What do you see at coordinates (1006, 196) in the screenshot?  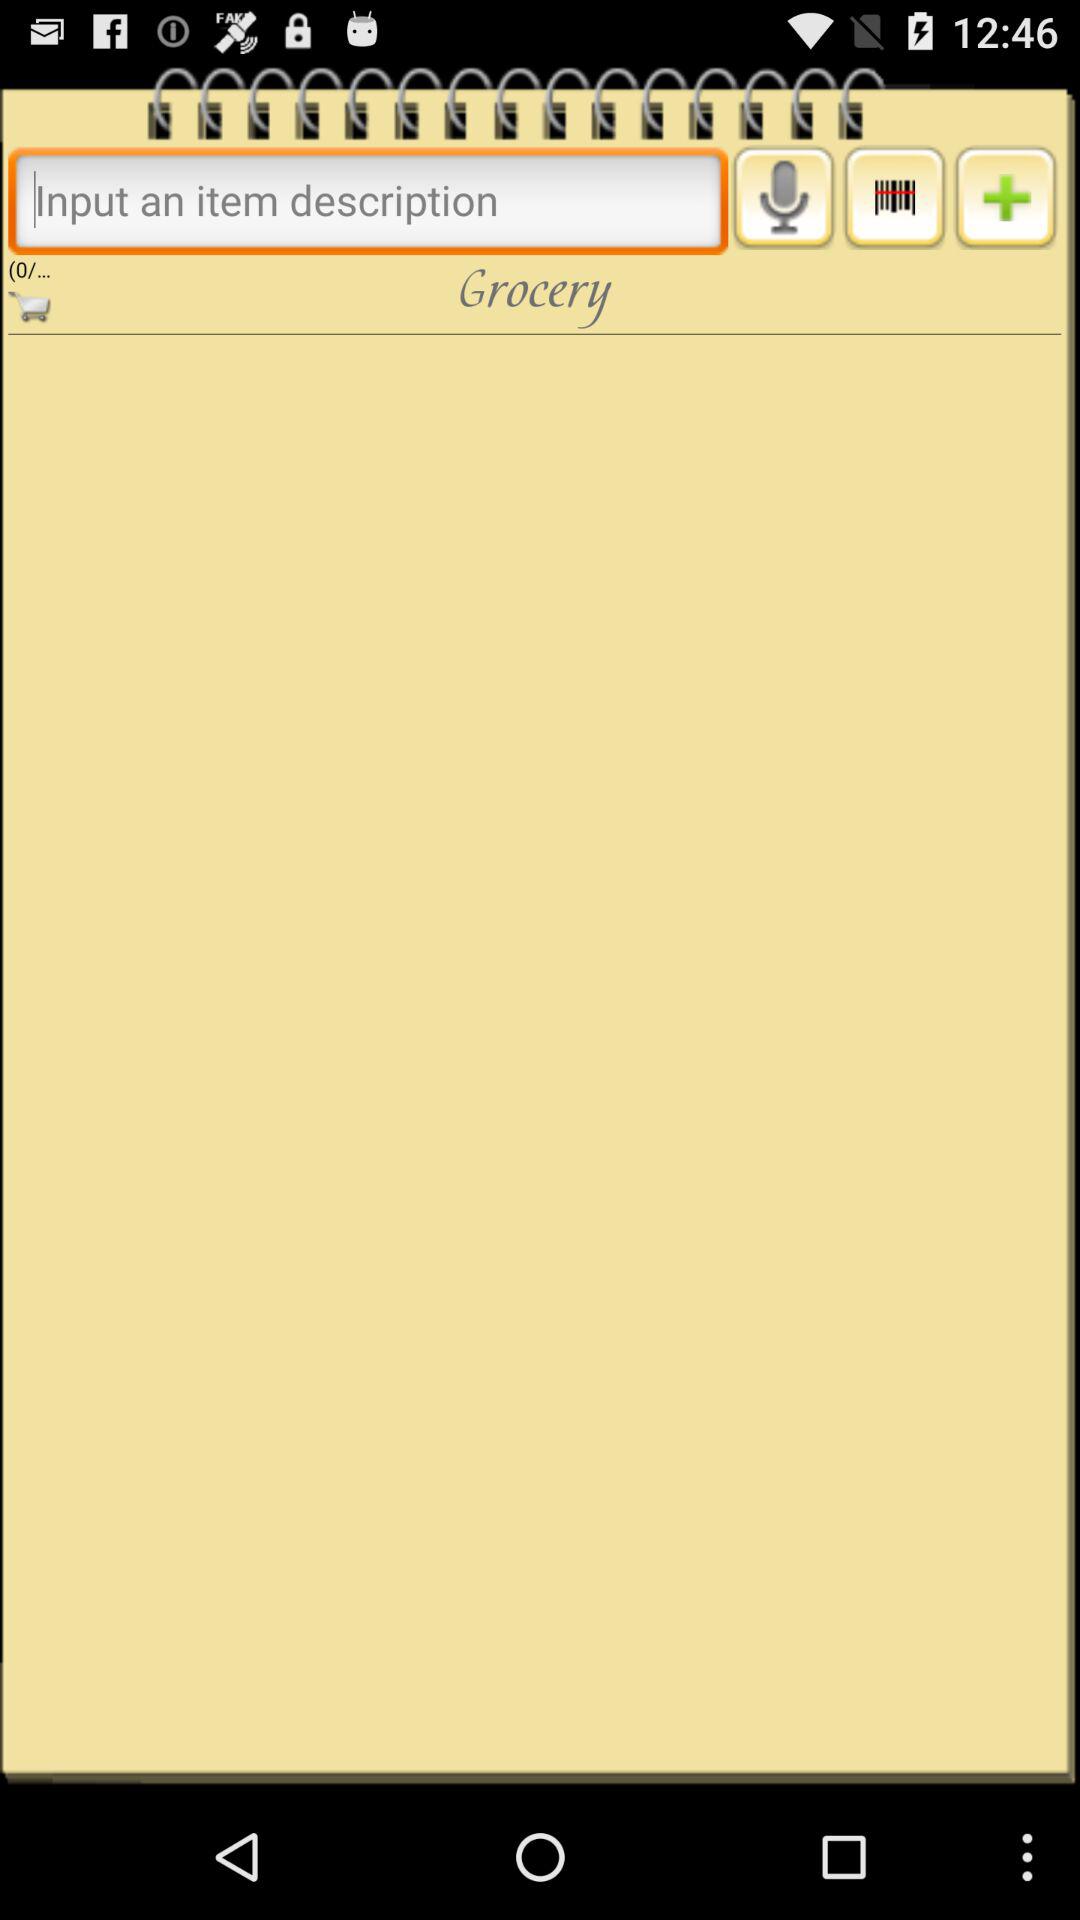 I see `add another item to list` at bounding box center [1006, 196].